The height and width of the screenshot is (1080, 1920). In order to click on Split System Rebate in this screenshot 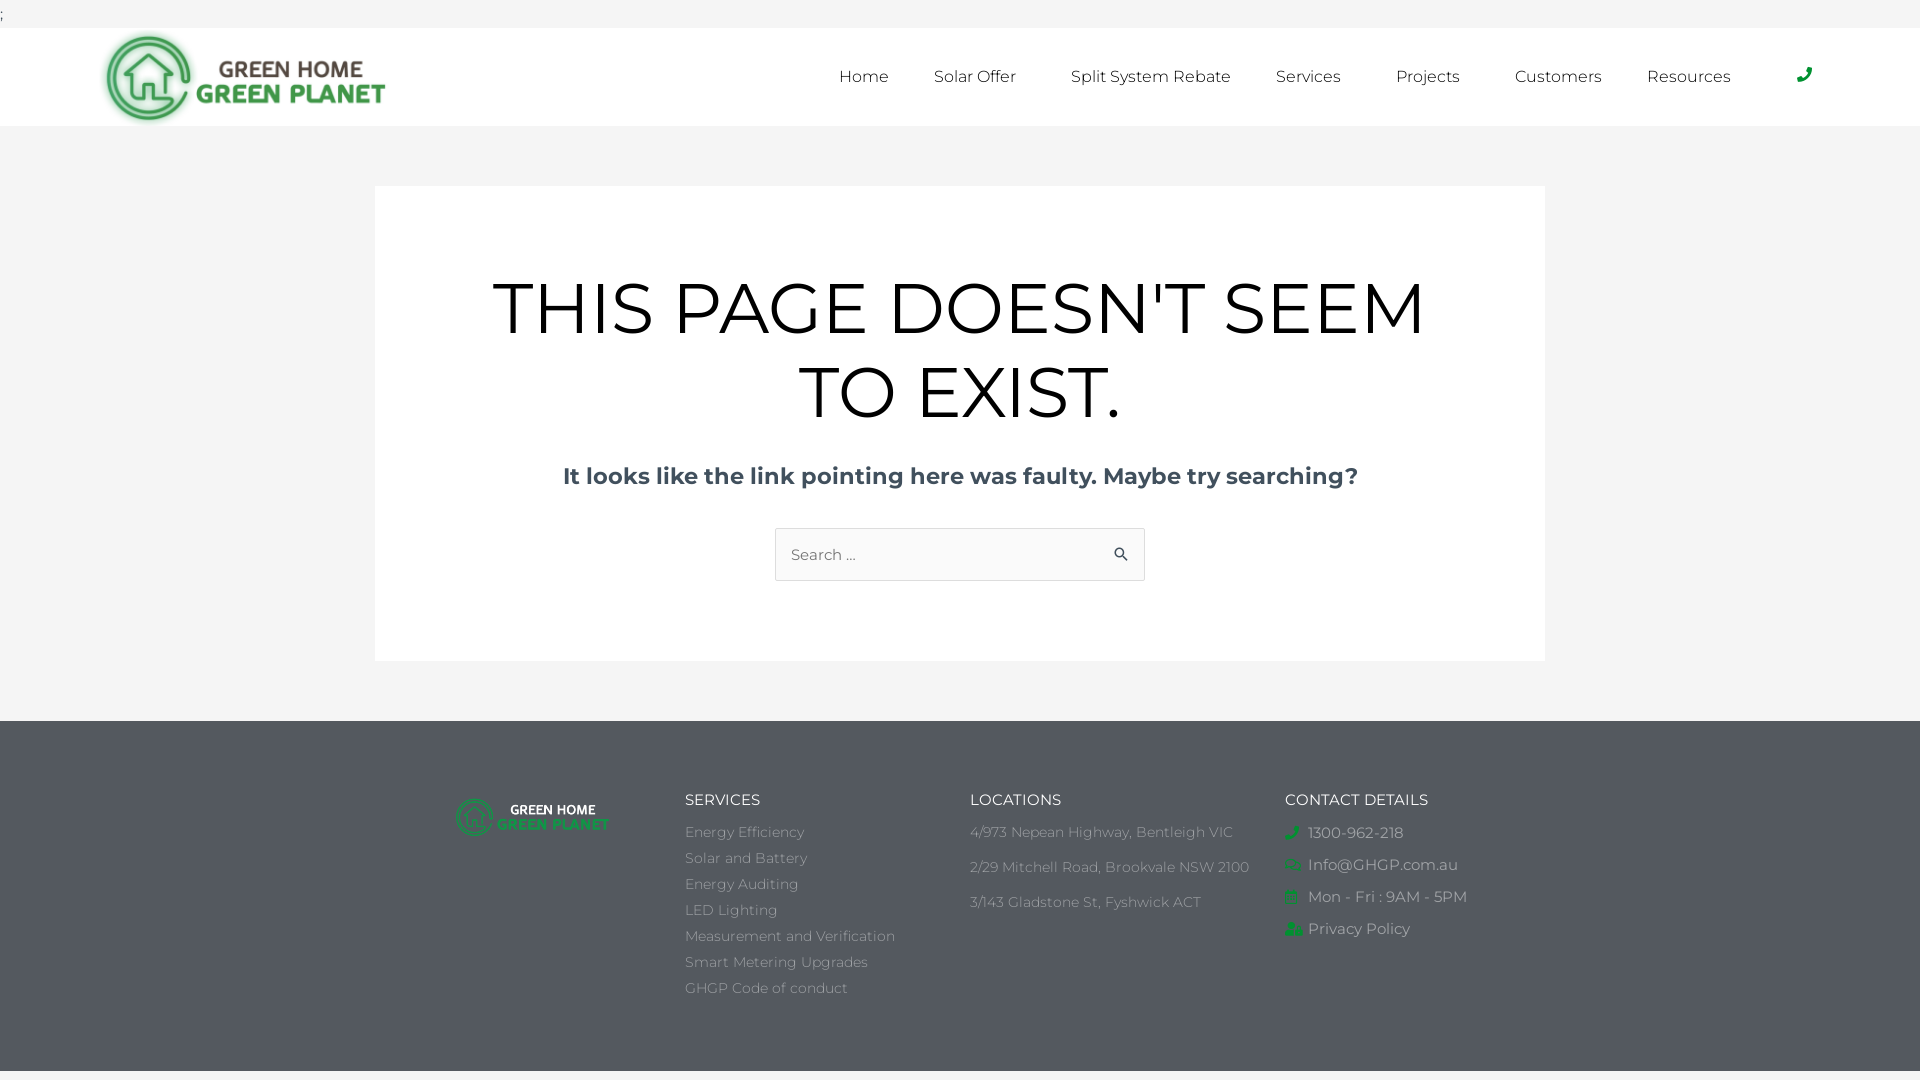, I will do `click(1151, 77)`.